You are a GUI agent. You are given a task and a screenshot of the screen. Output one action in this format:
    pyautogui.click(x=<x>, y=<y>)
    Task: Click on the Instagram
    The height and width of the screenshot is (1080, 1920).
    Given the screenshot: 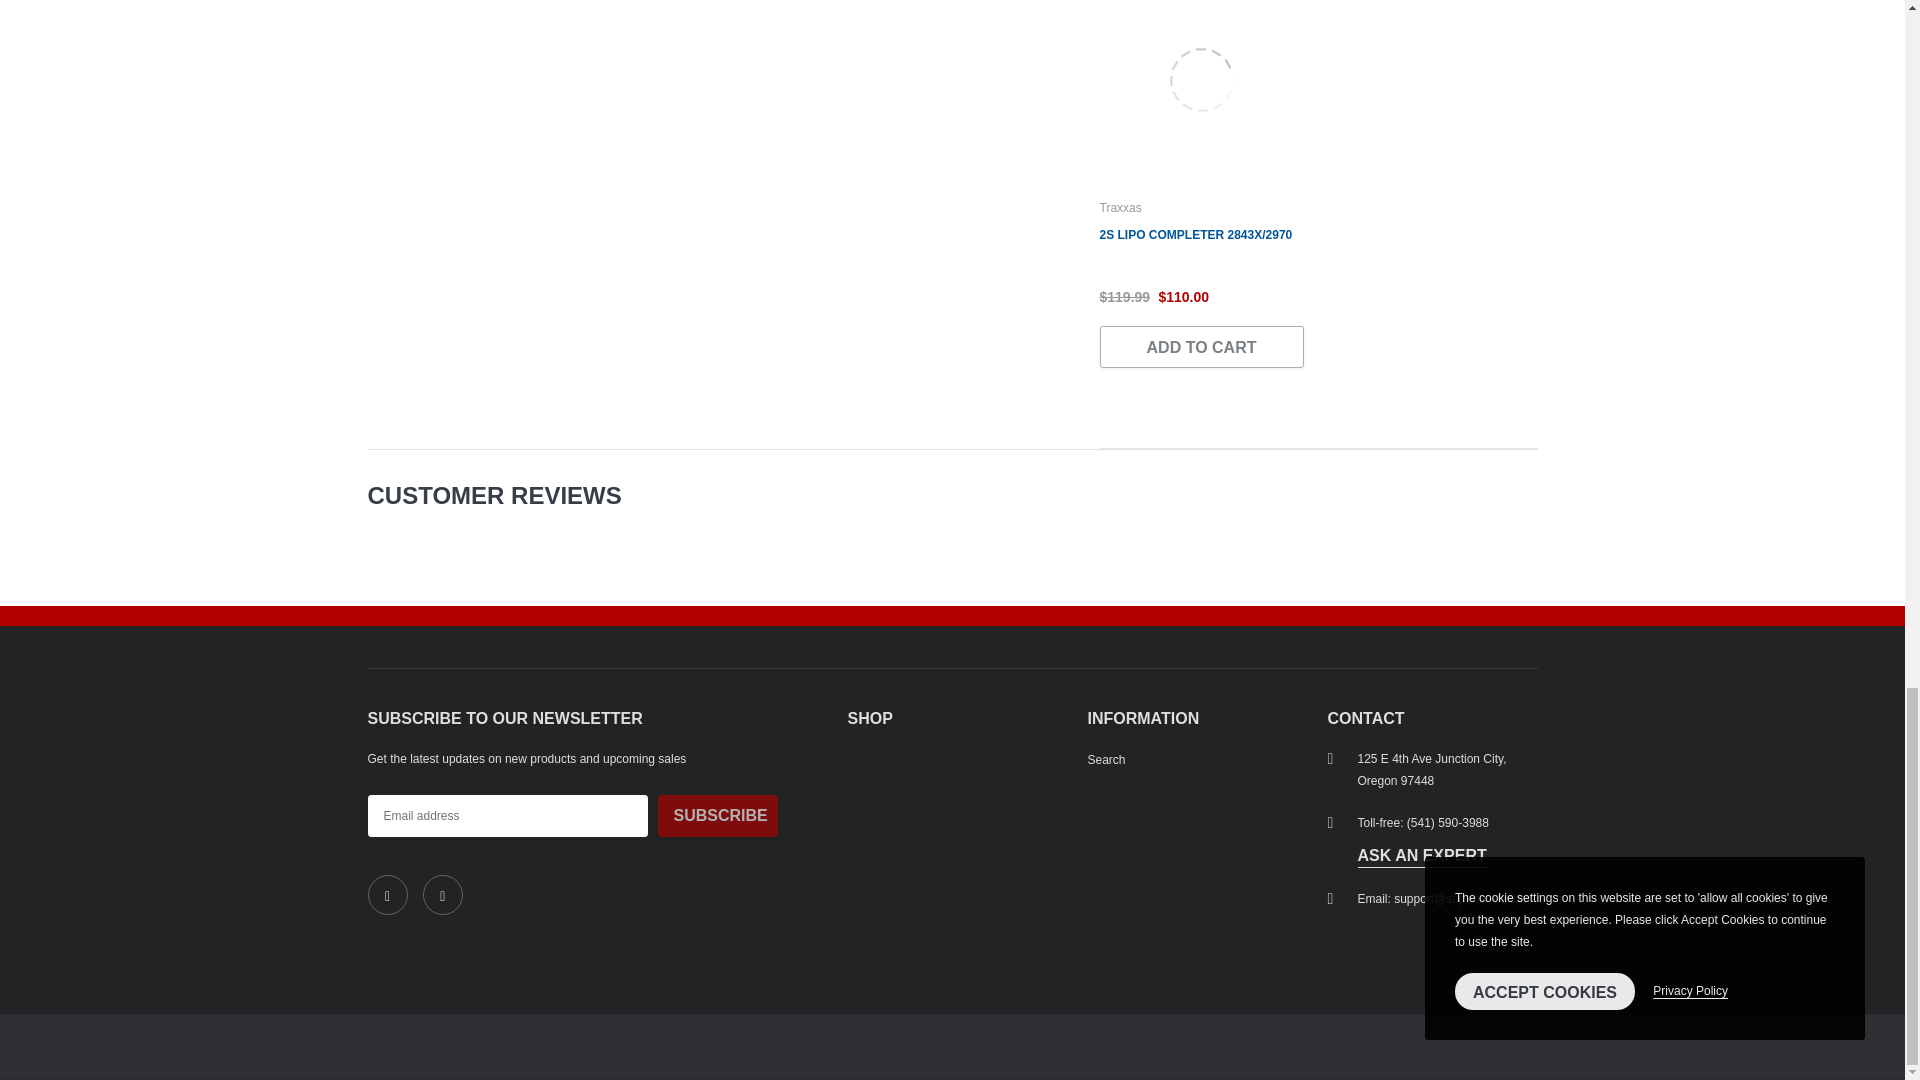 What is the action you would take?
    pyautogui.click(x=442, y=894)
    